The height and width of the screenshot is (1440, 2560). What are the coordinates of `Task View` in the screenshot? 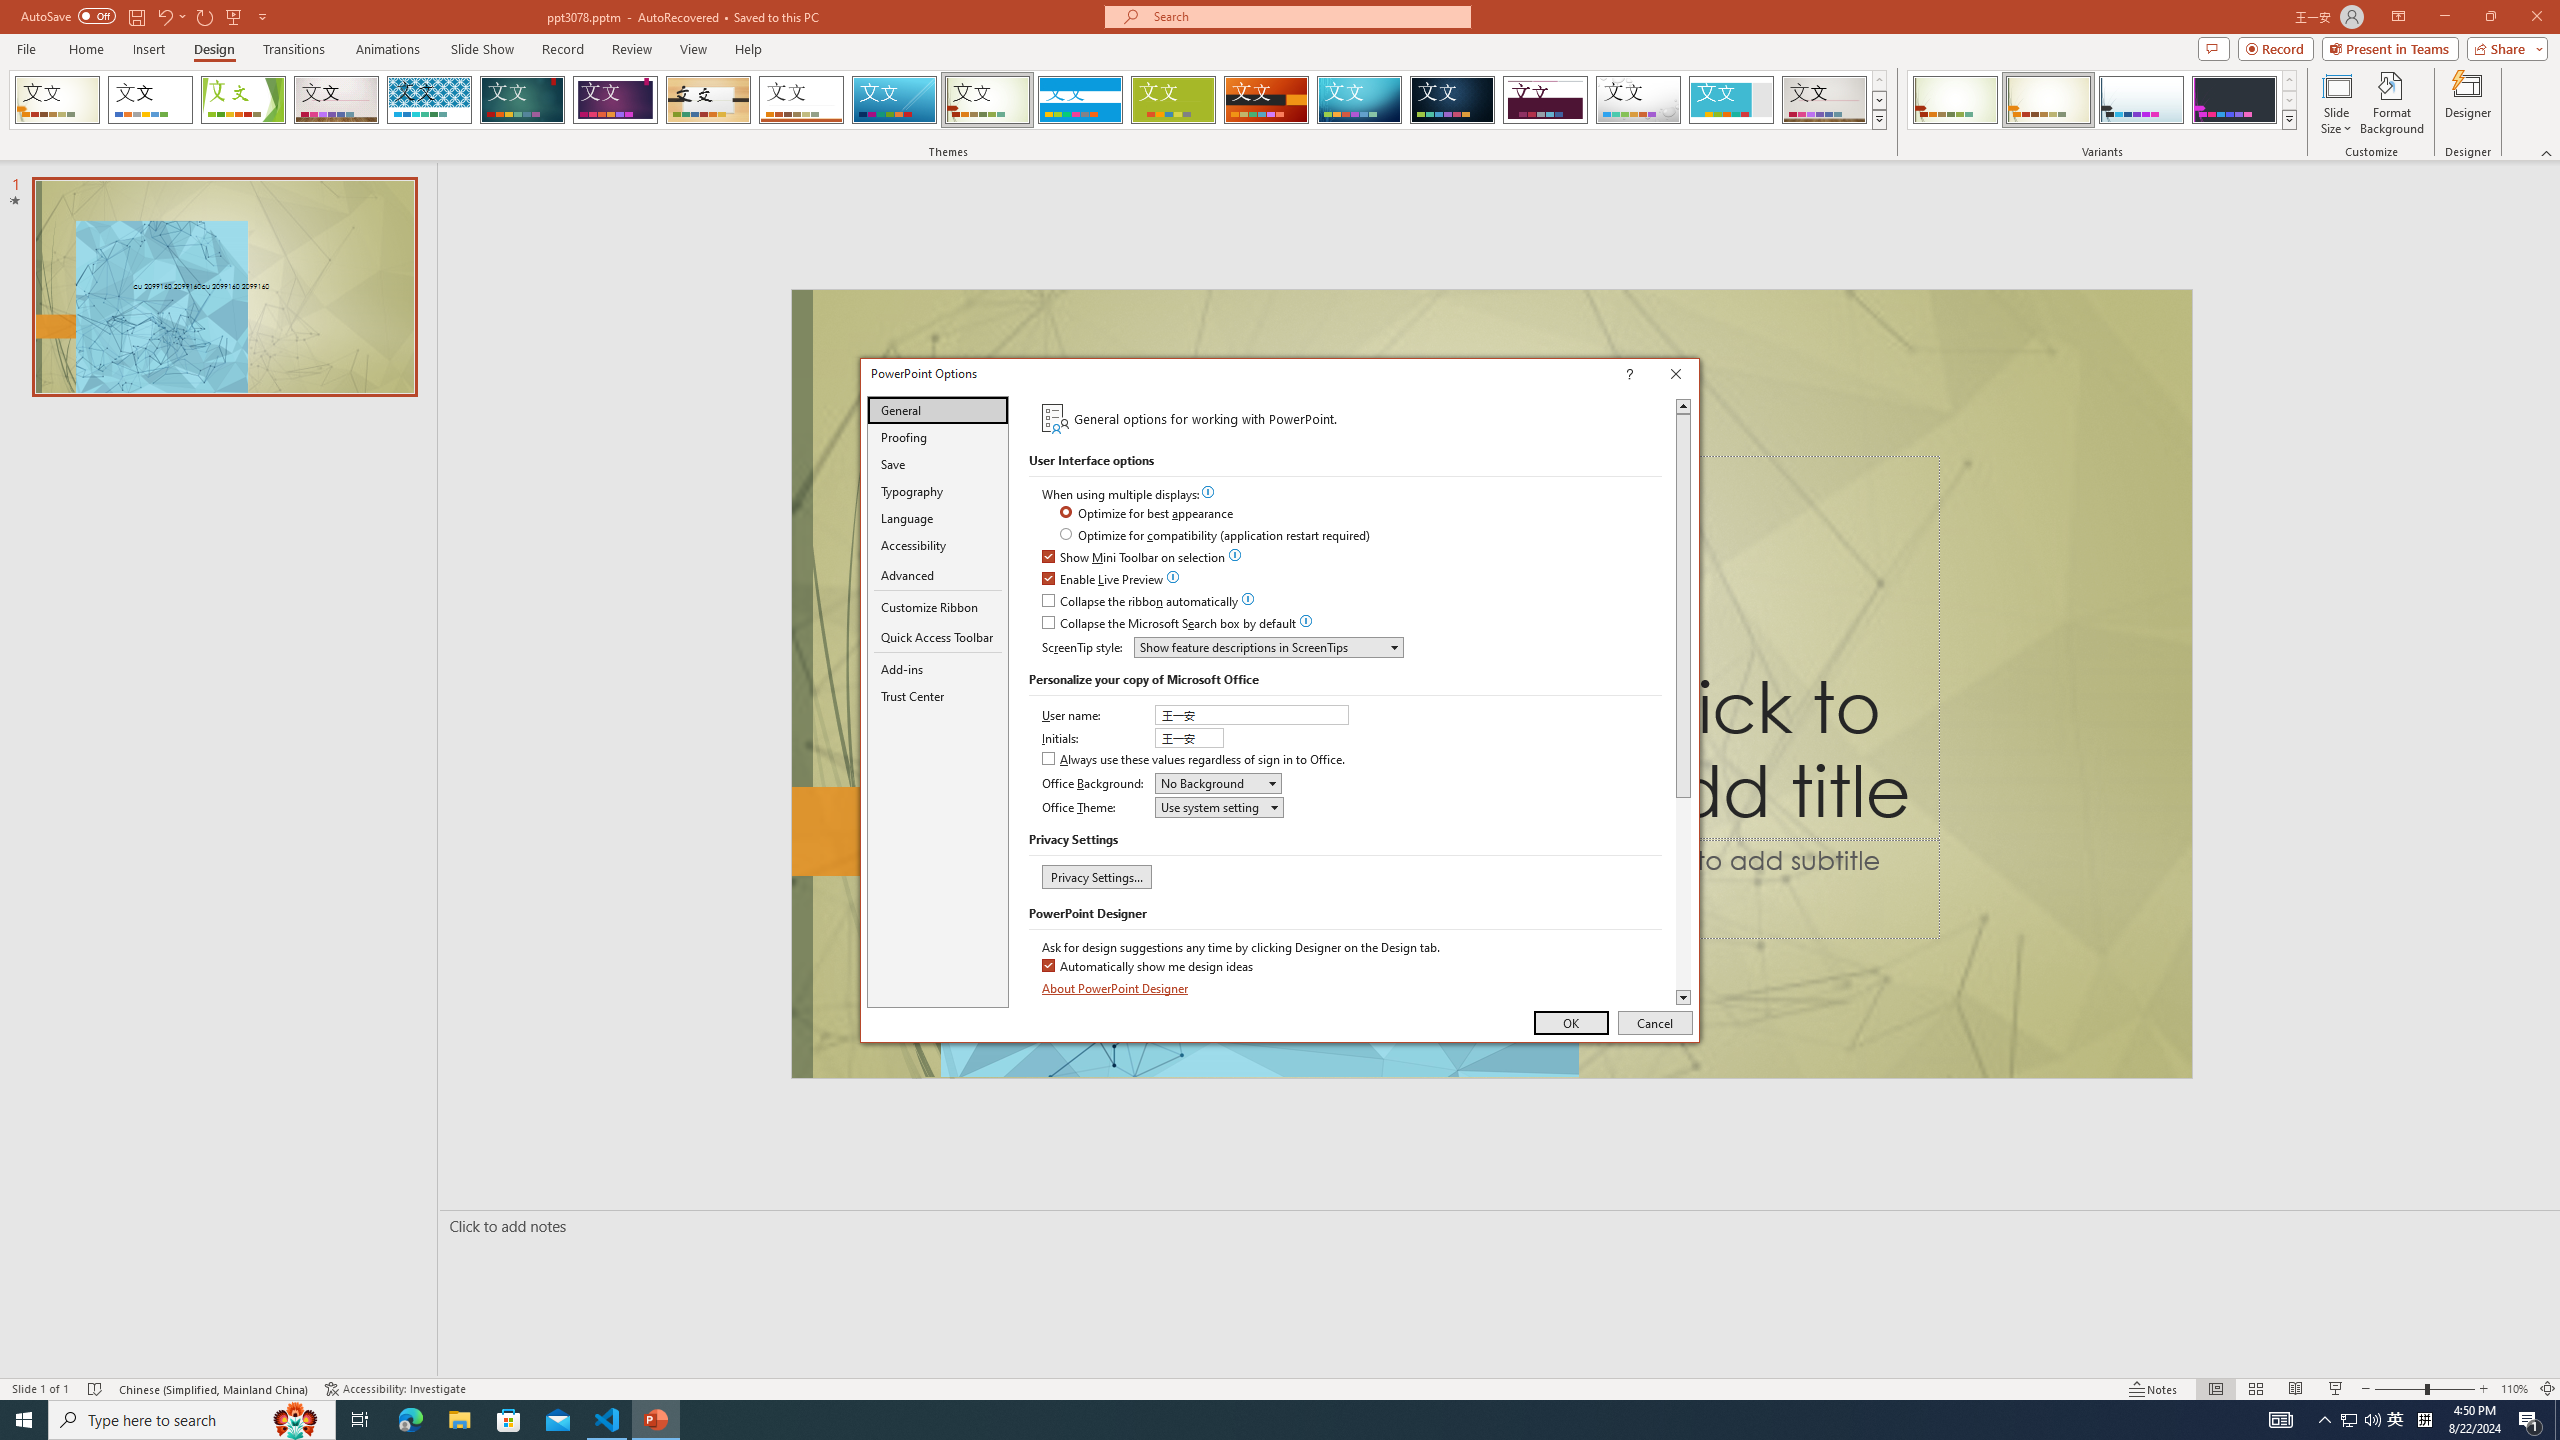 It's located at (360, 1420).